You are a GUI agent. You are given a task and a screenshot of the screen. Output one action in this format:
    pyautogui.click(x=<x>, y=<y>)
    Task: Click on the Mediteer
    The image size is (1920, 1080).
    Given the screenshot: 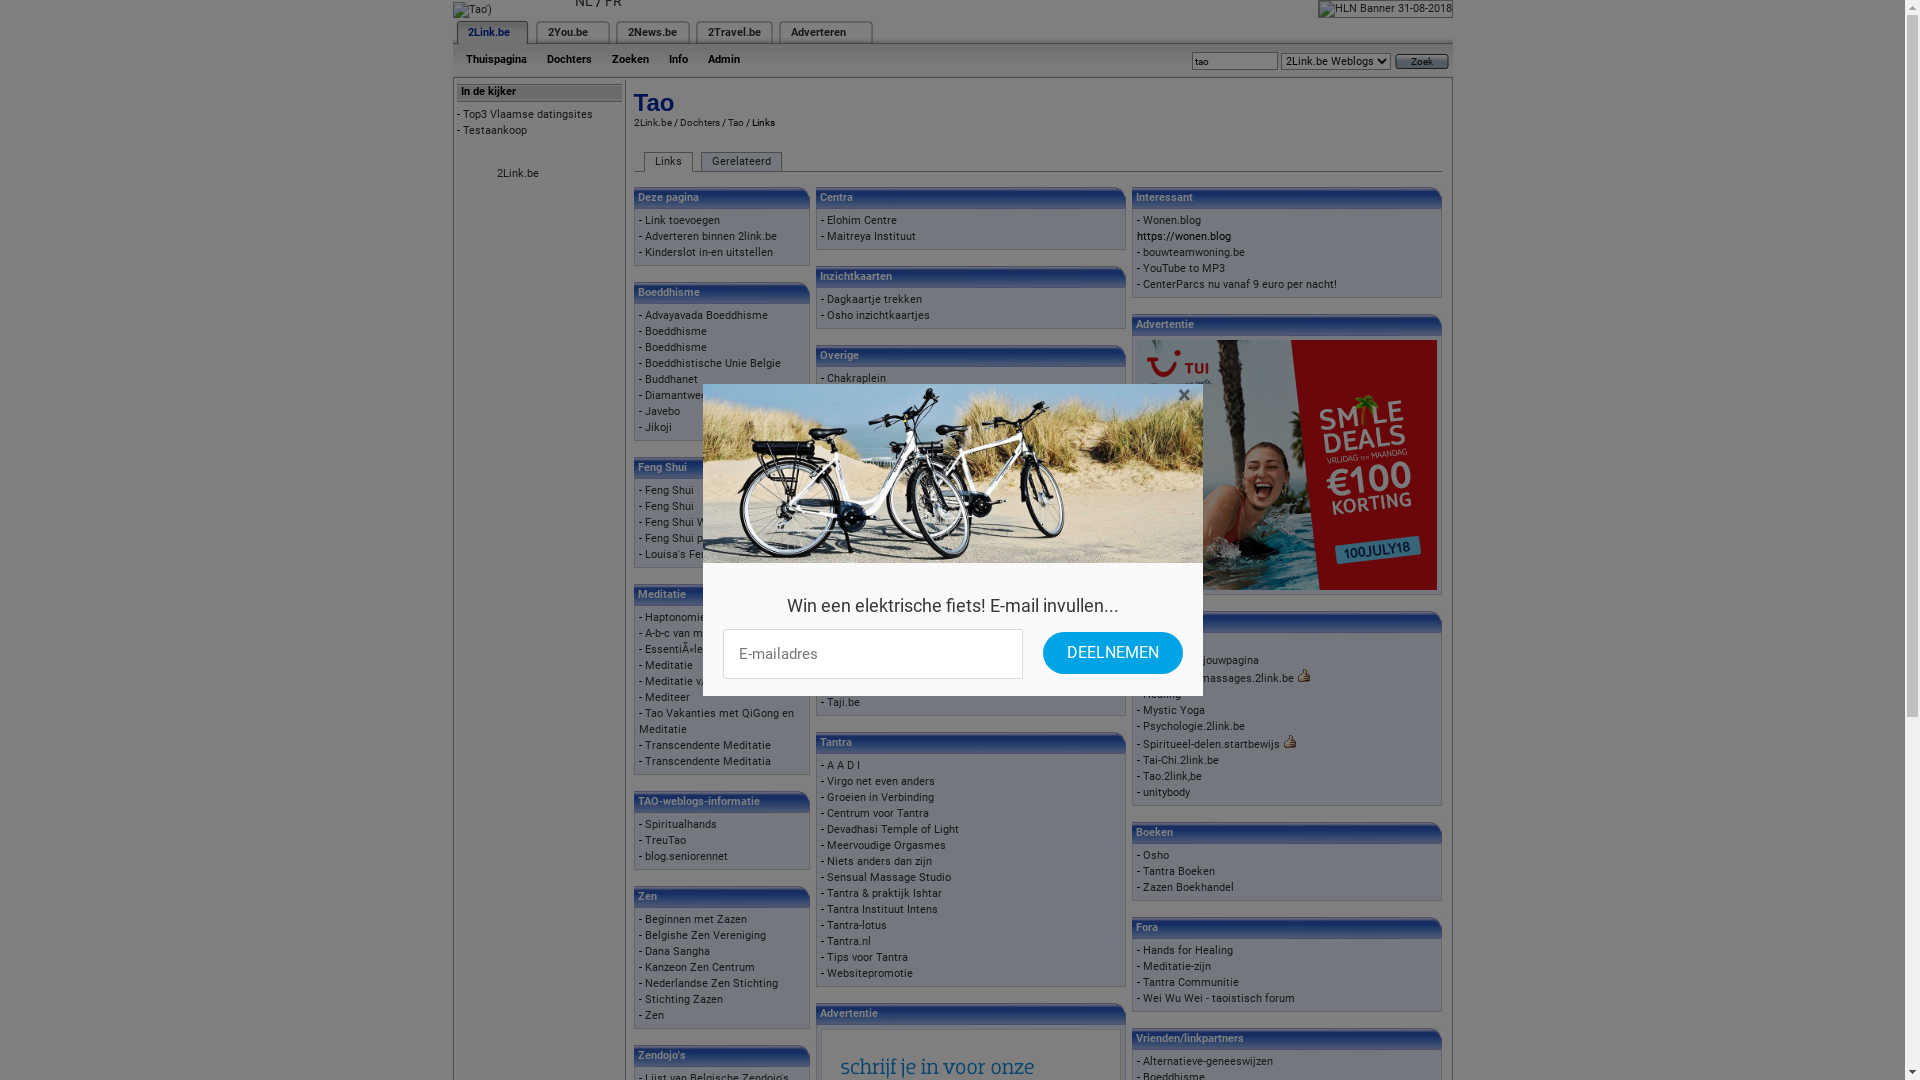 What is the action you would take?
    pyautogui.click(x=666, y=698)
    